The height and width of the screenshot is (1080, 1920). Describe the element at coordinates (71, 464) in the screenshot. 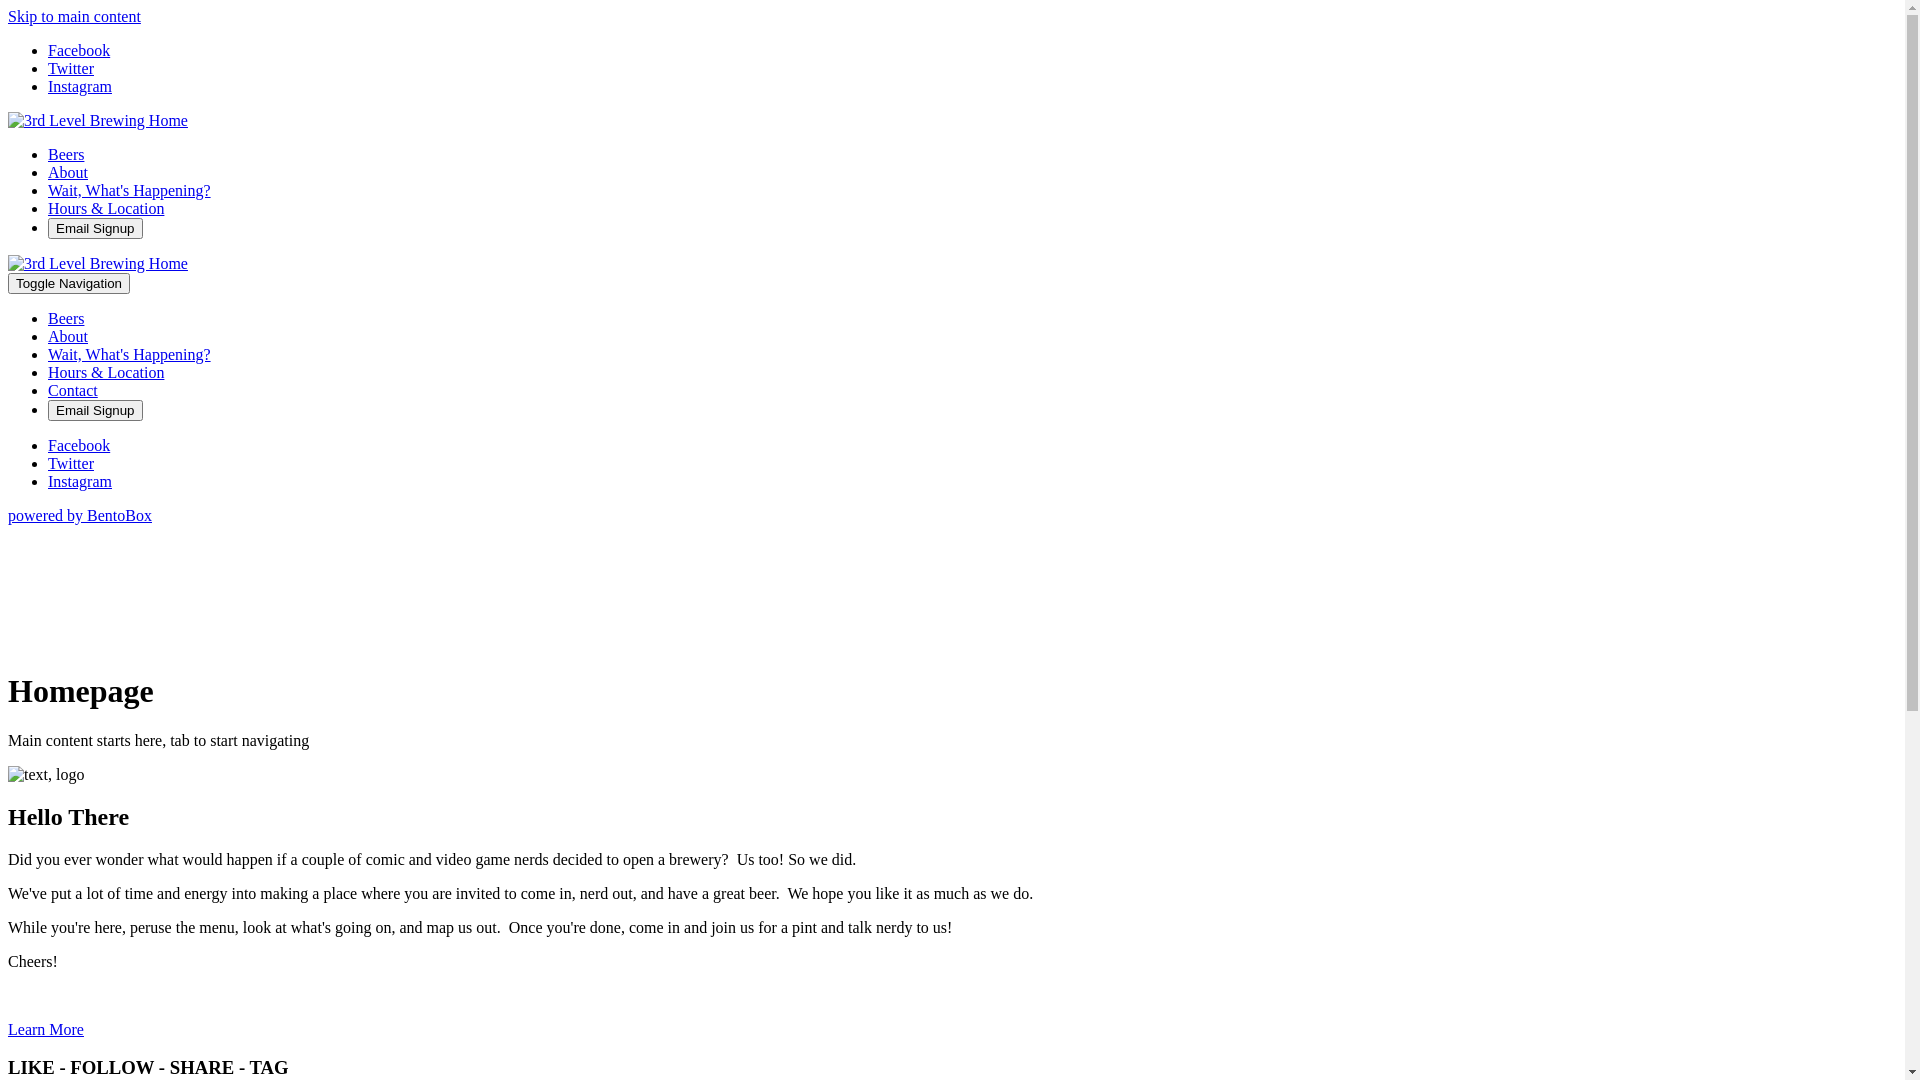

I see `Twitter` at that location.